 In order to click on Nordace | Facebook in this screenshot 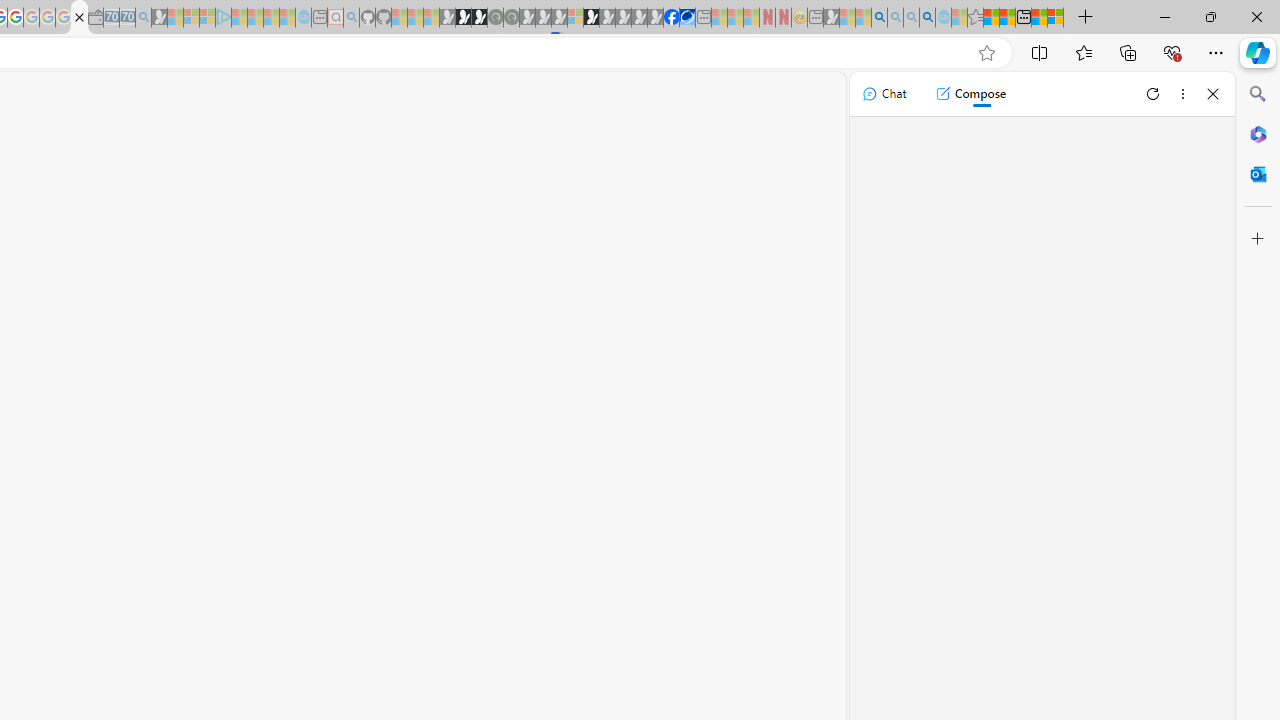, I will do `click(672, 18)`.